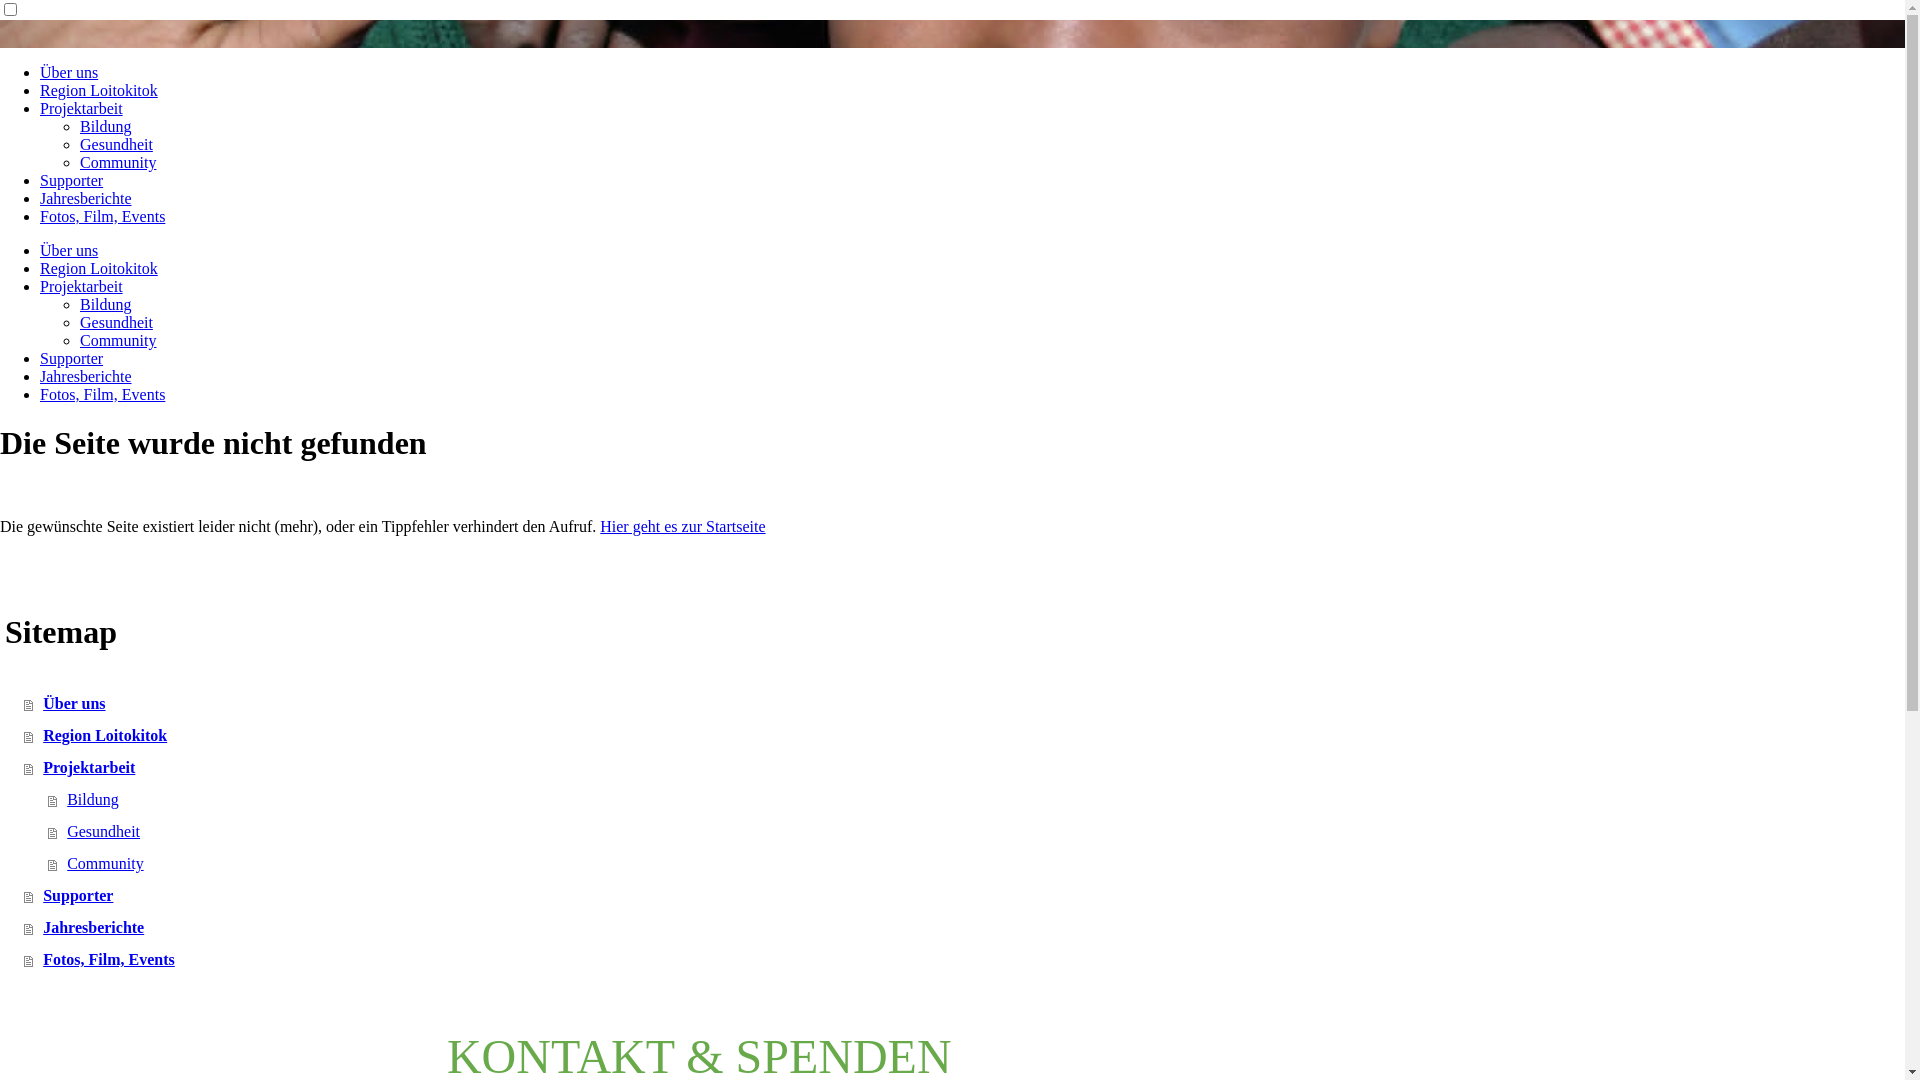 The image size is (1920, 1080). Describe the element at coordinates (976, 832) in the screenshot. I see `Gesundheit` at that location.